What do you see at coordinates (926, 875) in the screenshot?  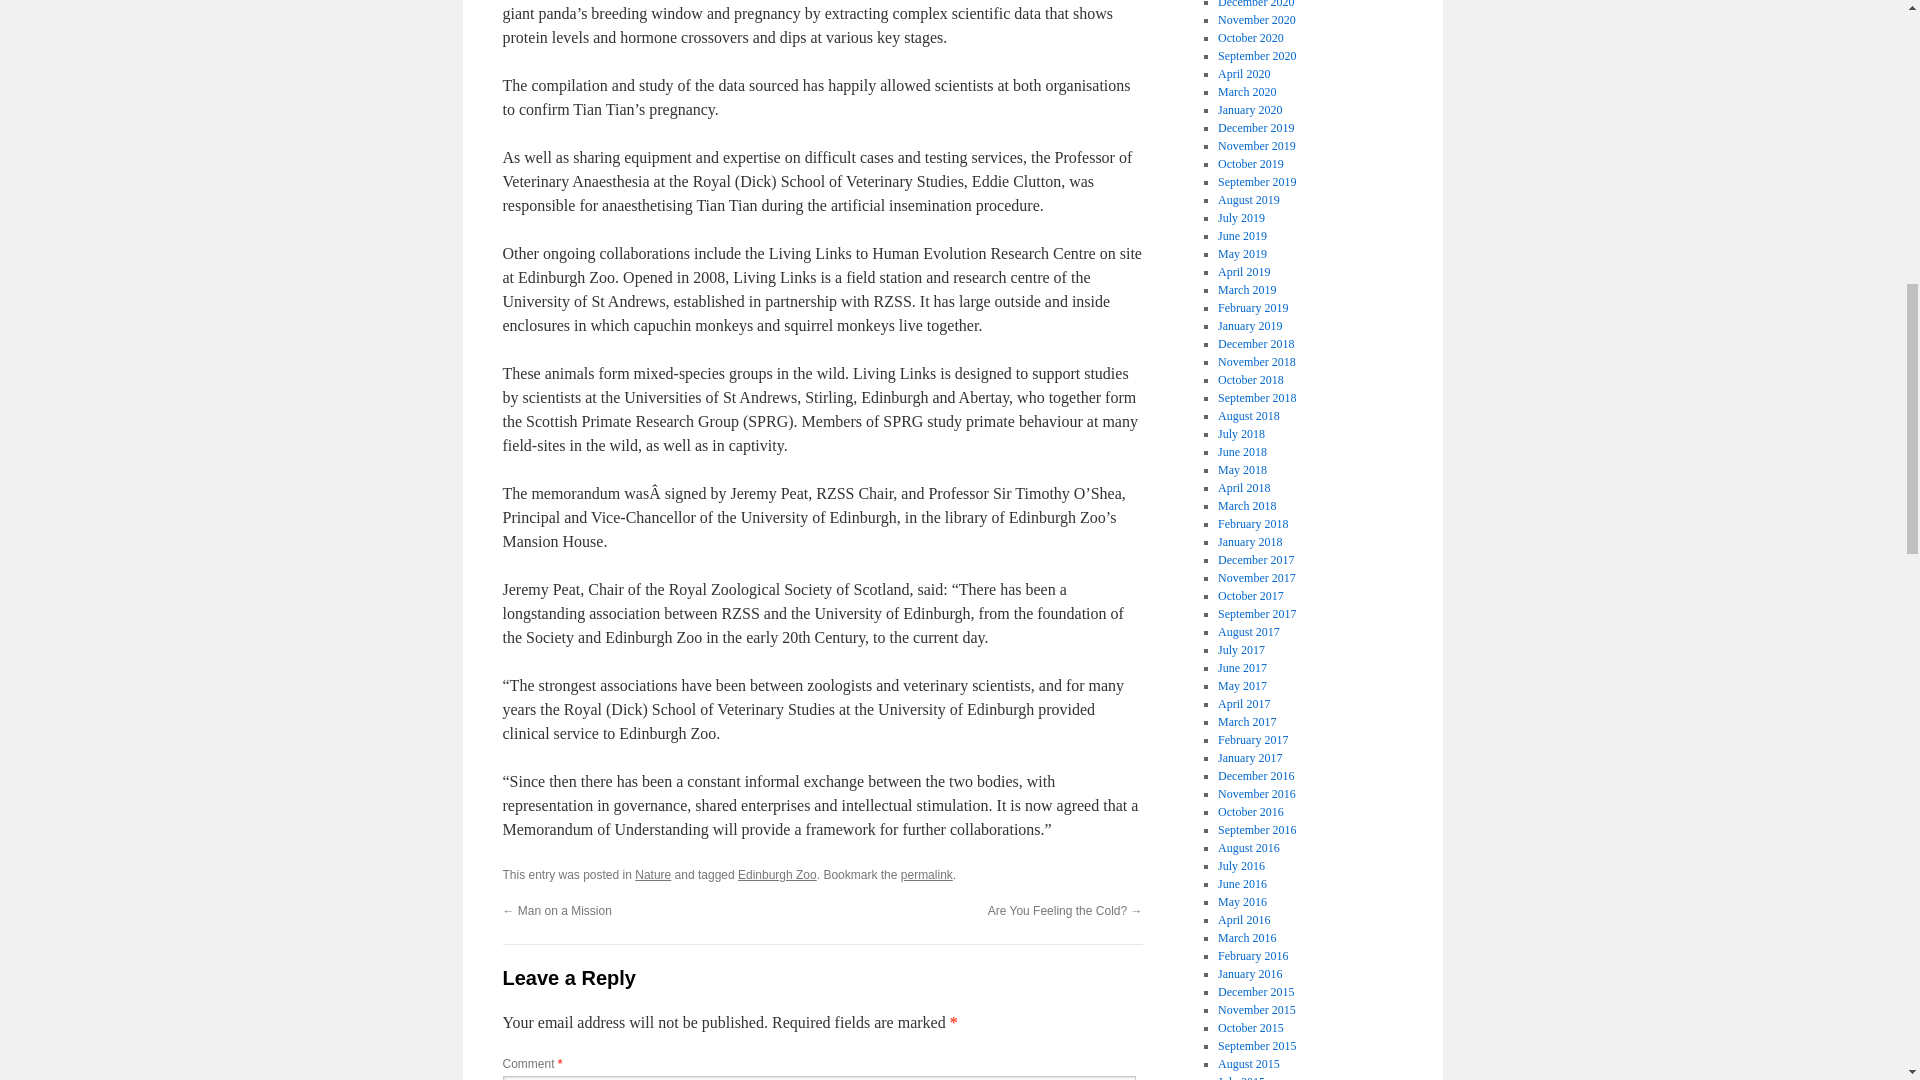 I see `permalink` at bounding box center [926, 875].